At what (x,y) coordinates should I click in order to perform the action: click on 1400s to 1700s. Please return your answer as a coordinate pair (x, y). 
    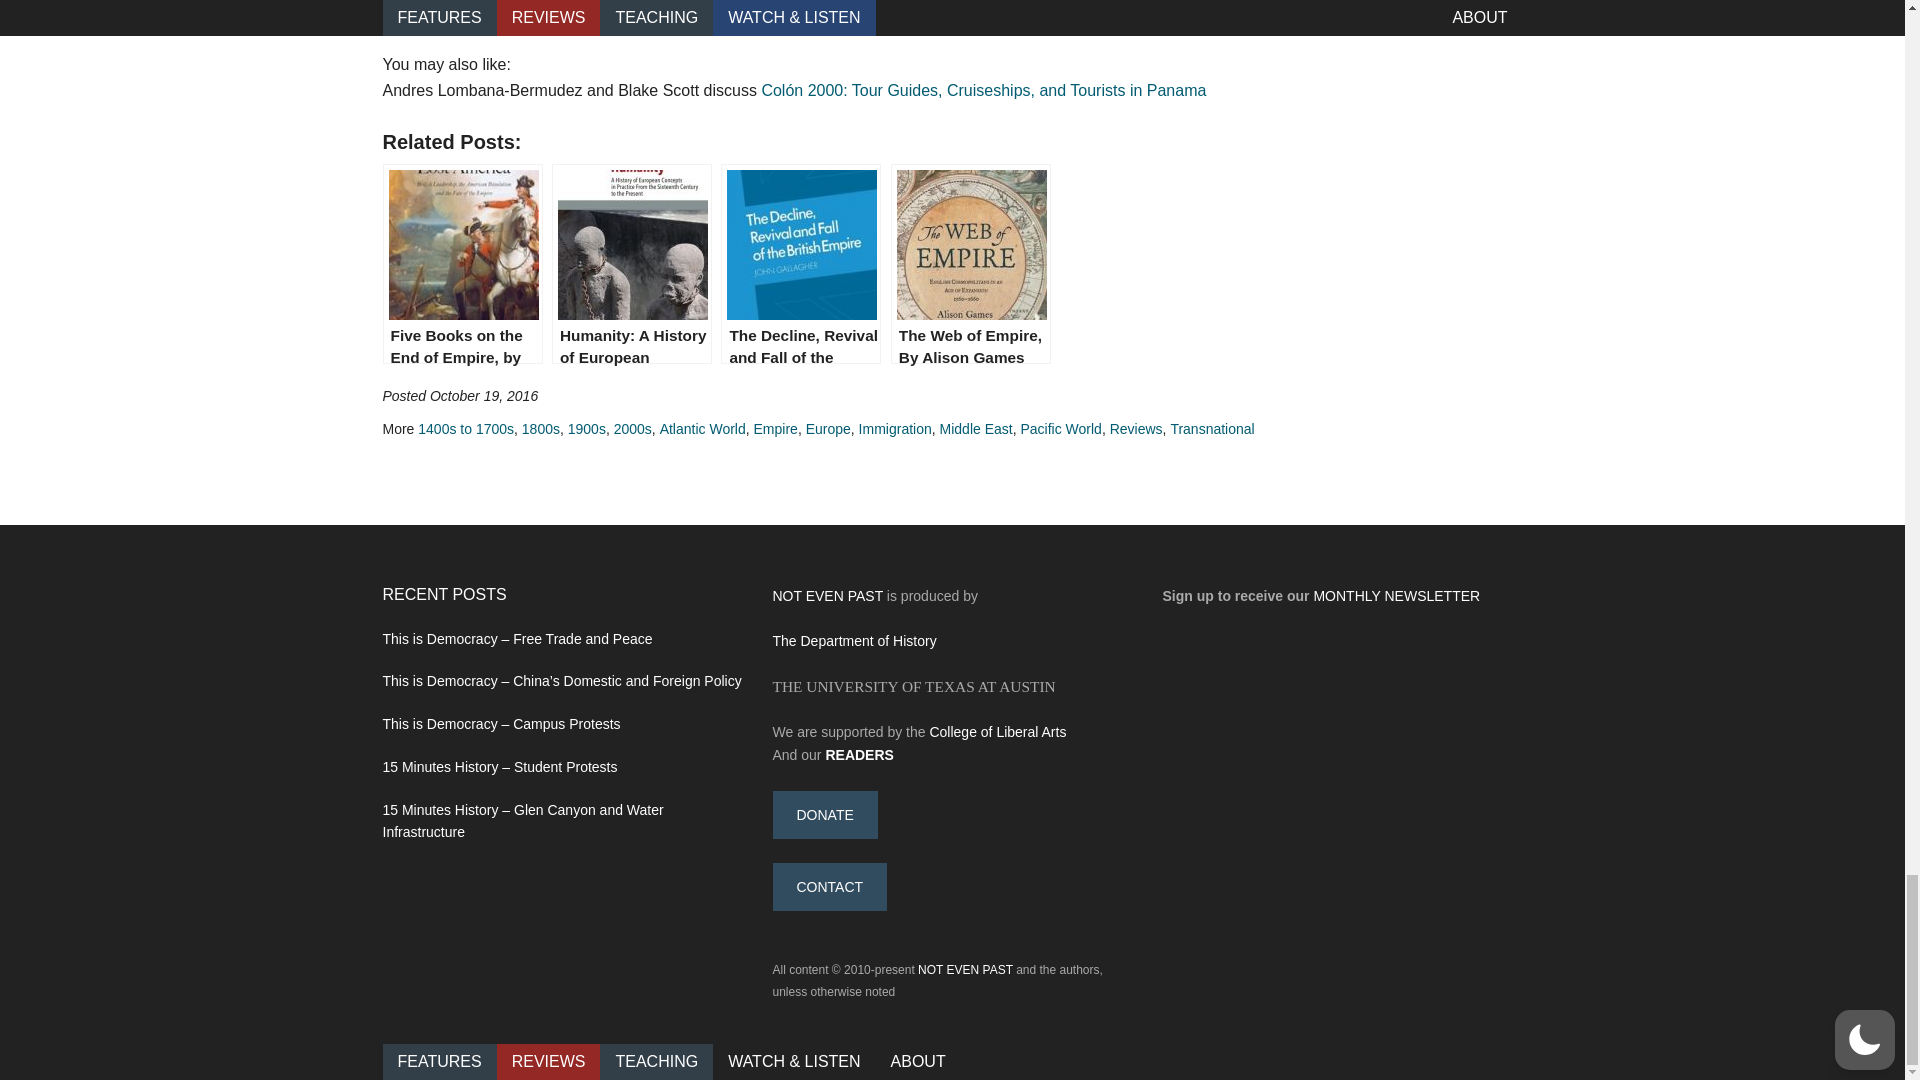
    Looking at the image, I should click on (466, 429).